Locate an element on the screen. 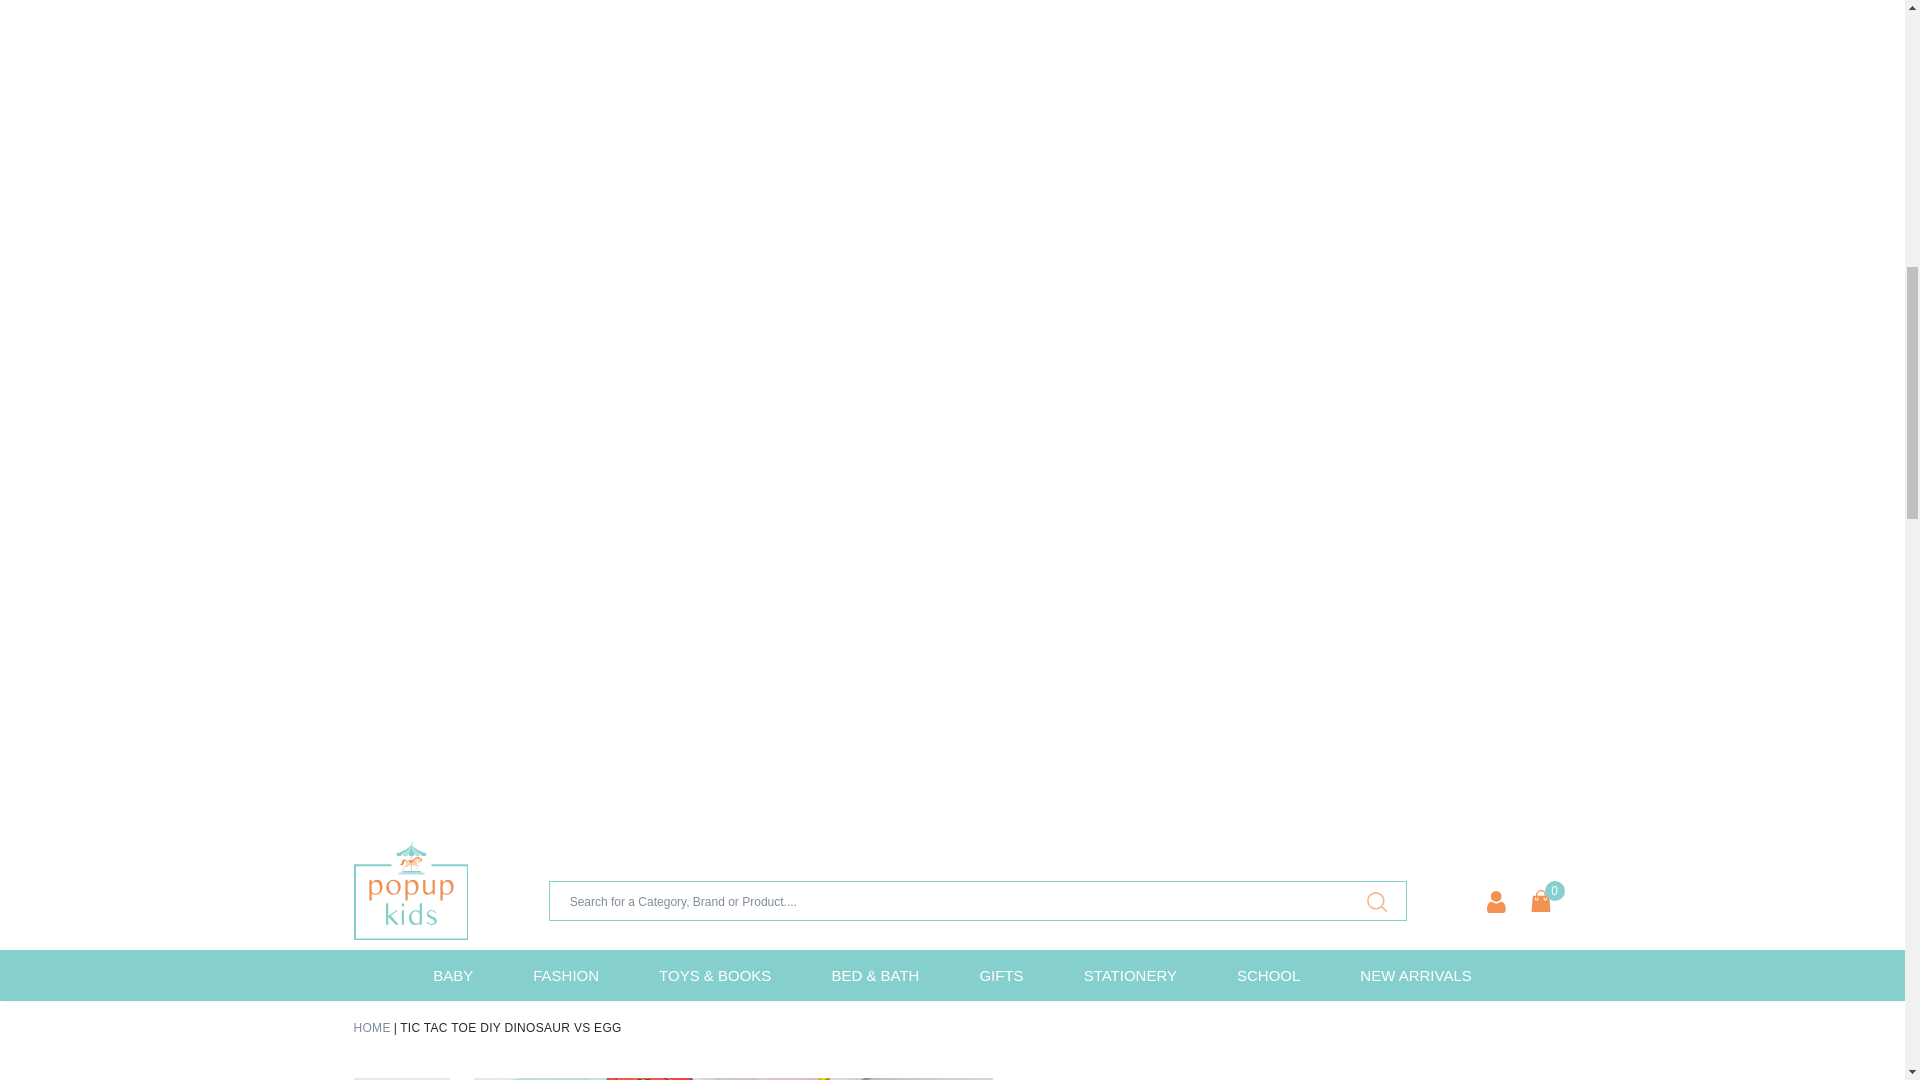 Image resolution: width=1920 pixels, height=1080 pixels. Logo is located at coordinates (410, 890).